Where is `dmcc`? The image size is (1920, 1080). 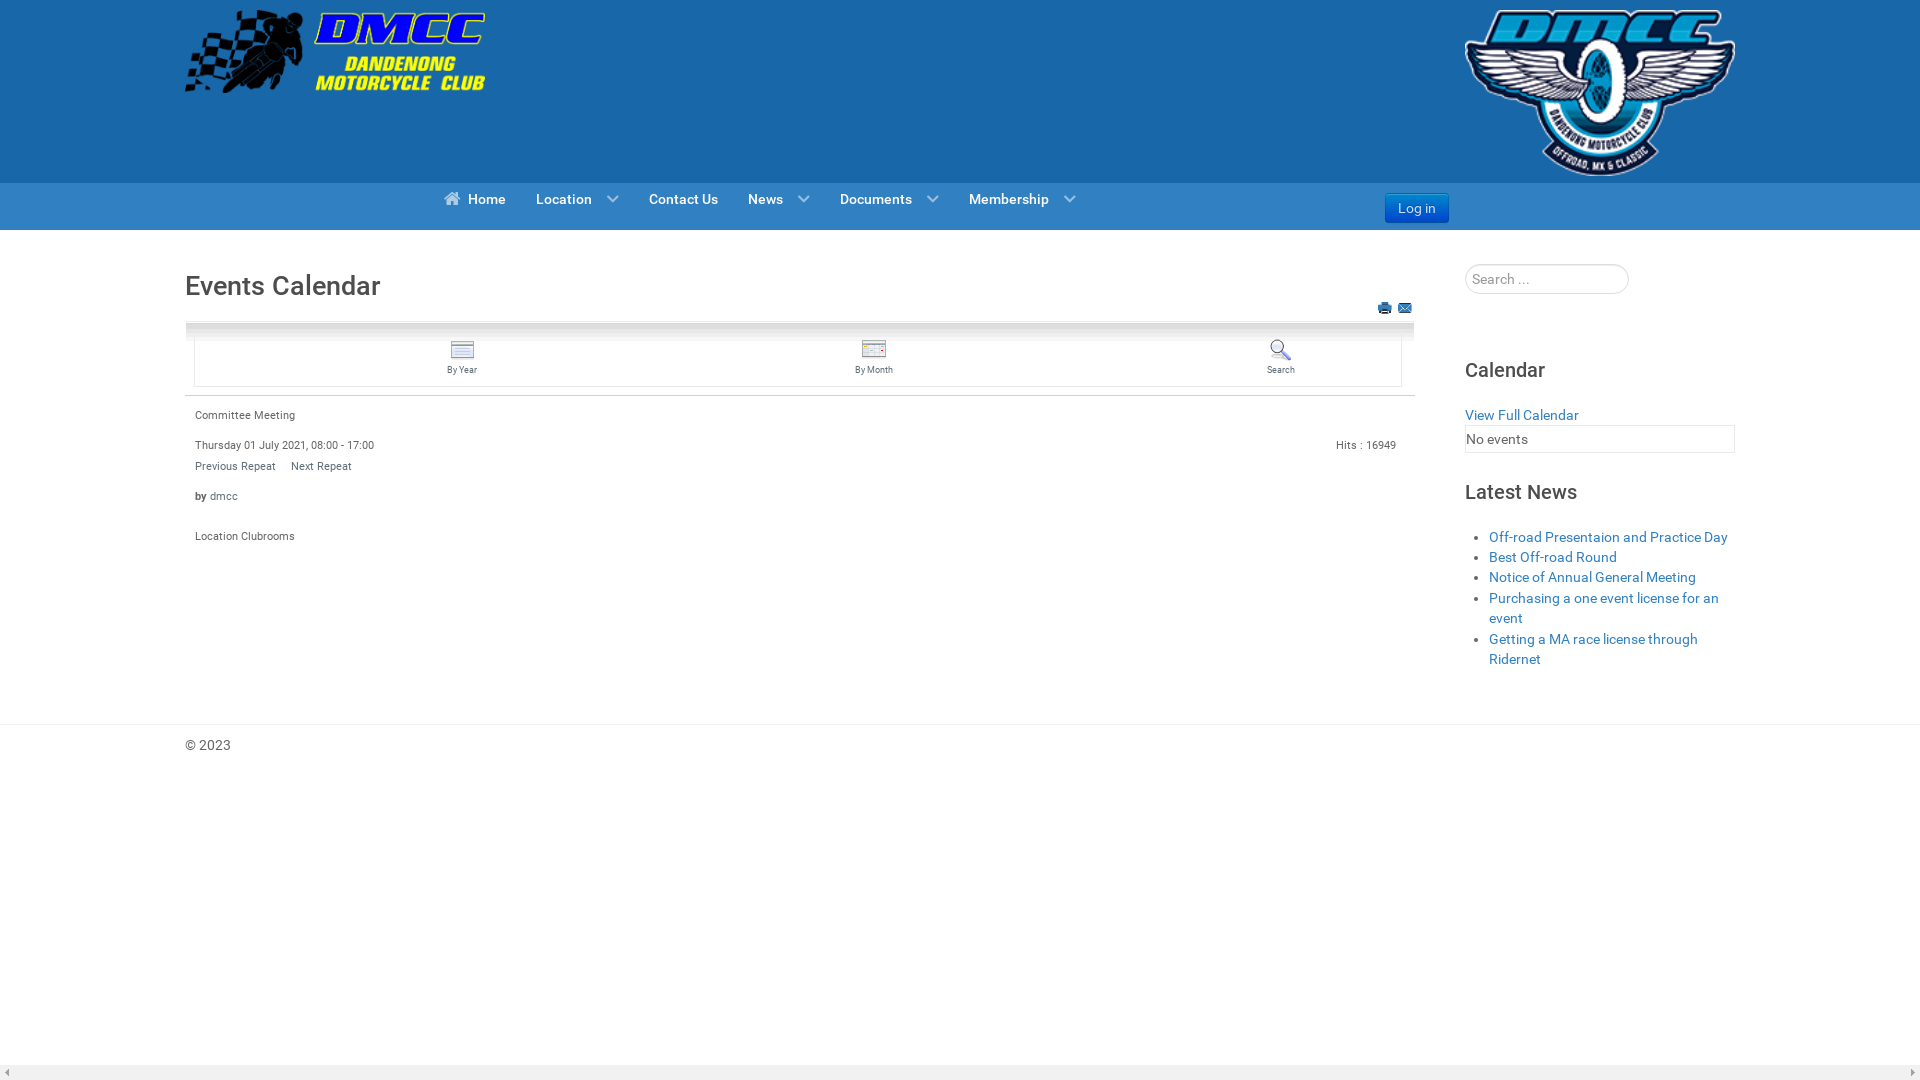
dmcc is located at coordinates (224, 496).